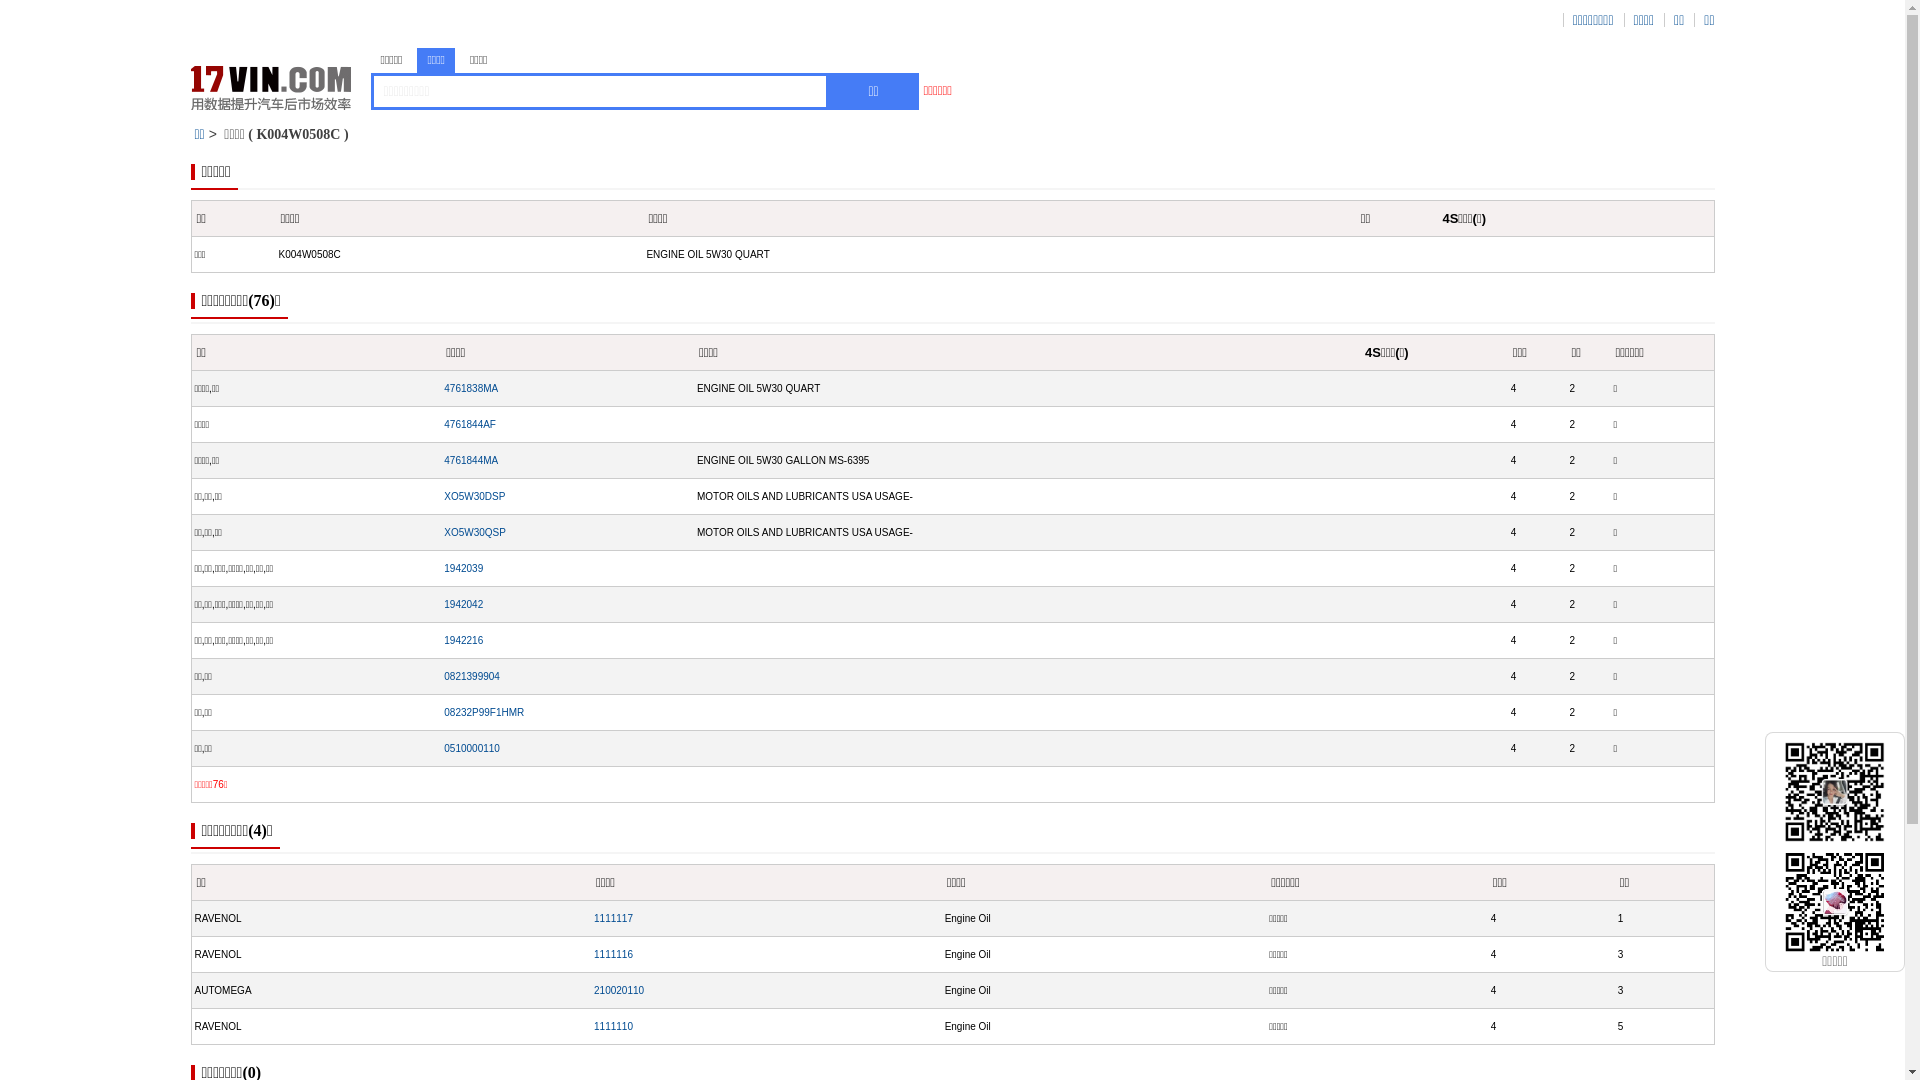  Describe the element at coordinates (471, 460) in the screenshot. I see `4761844MA` at that location.